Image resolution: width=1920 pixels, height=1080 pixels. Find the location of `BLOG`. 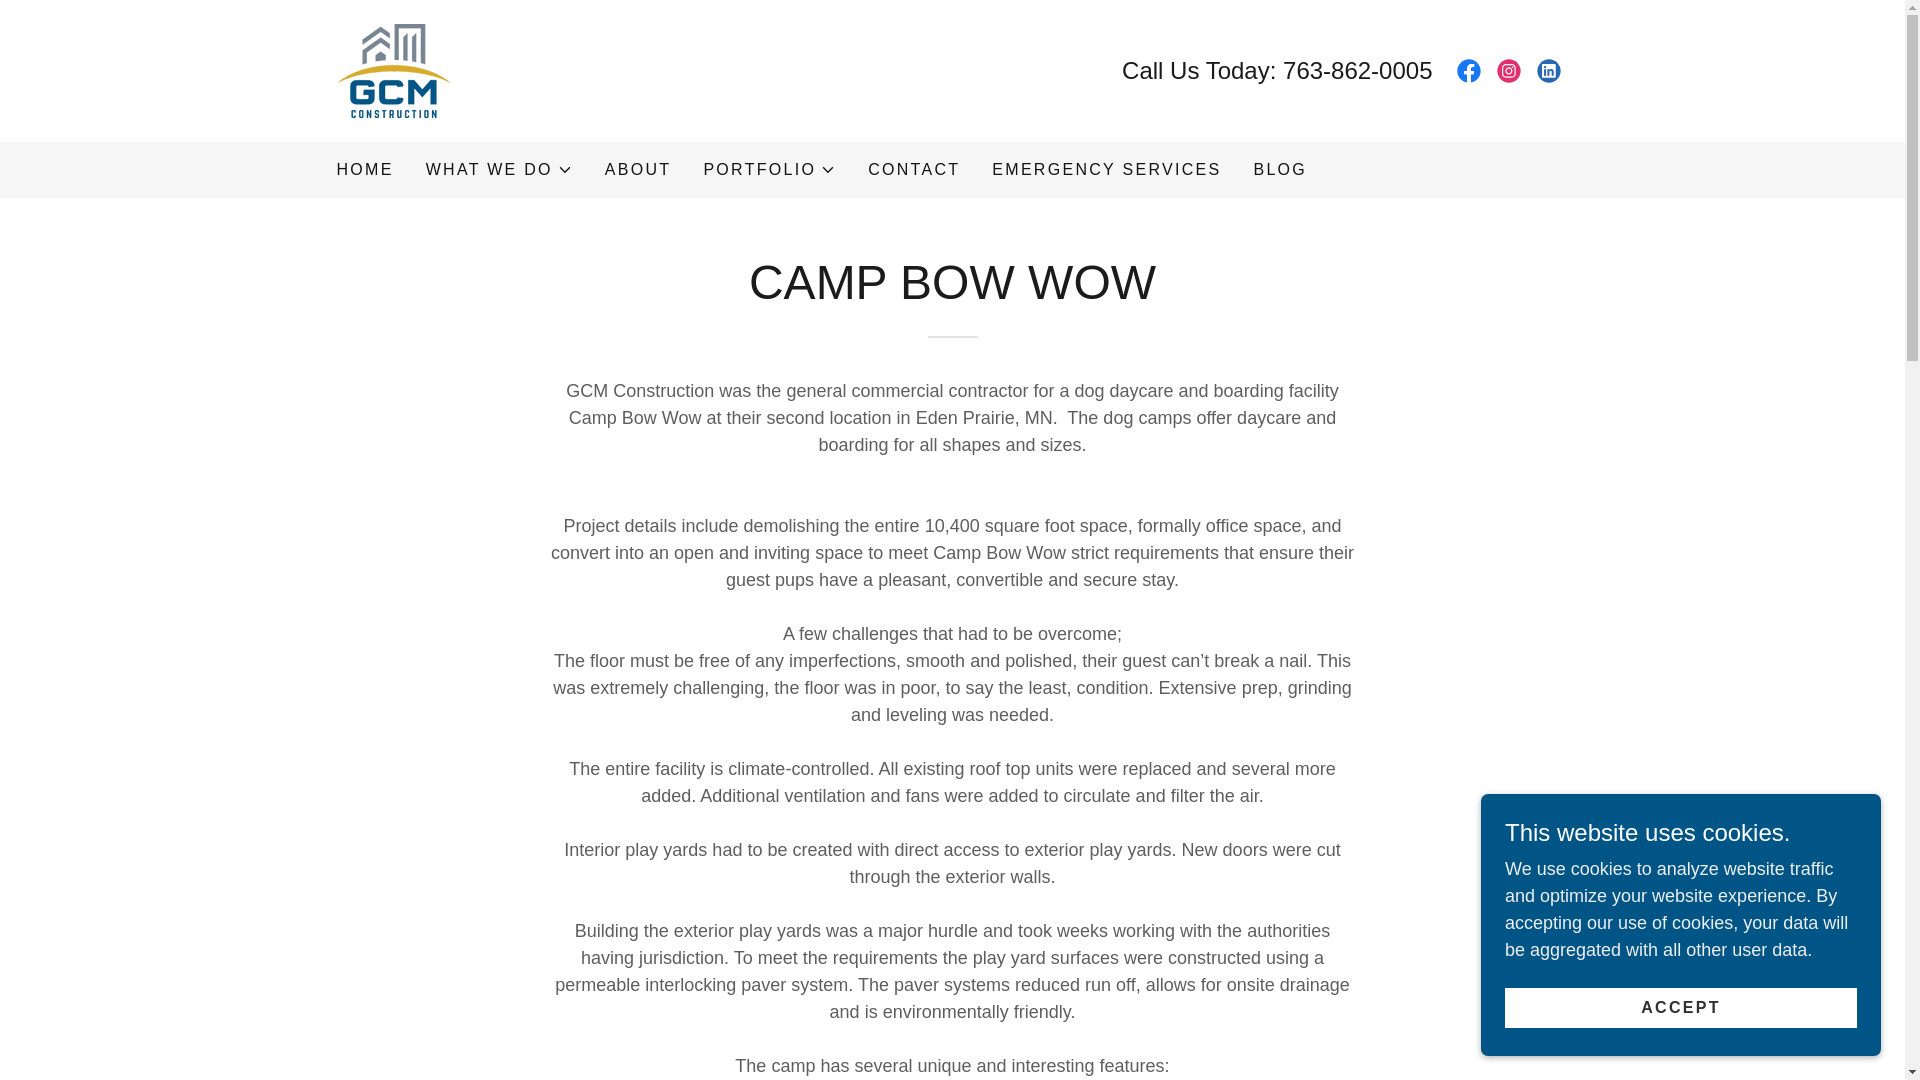

BLOG is located at coordinates (1280, 170).